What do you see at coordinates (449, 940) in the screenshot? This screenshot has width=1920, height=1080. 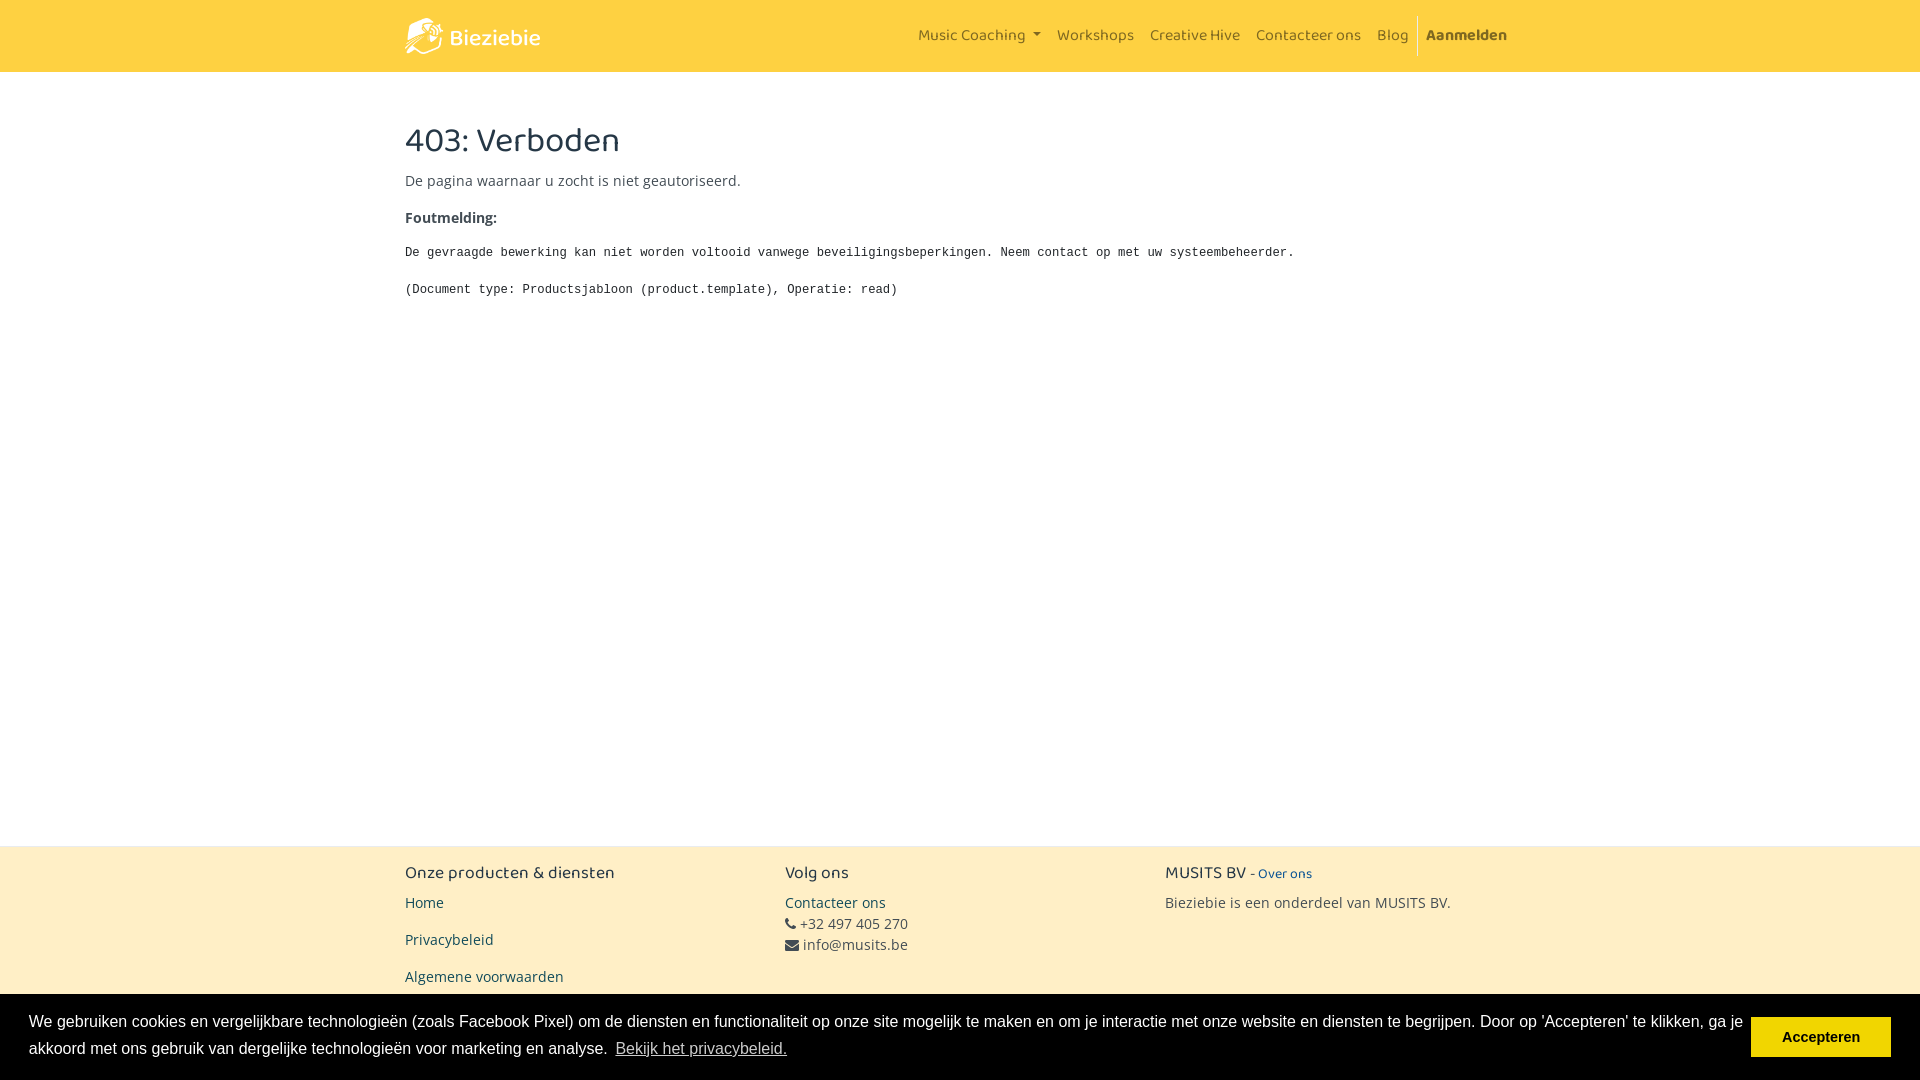 I see `Privacybeleid` at bounding box center [449, 940].